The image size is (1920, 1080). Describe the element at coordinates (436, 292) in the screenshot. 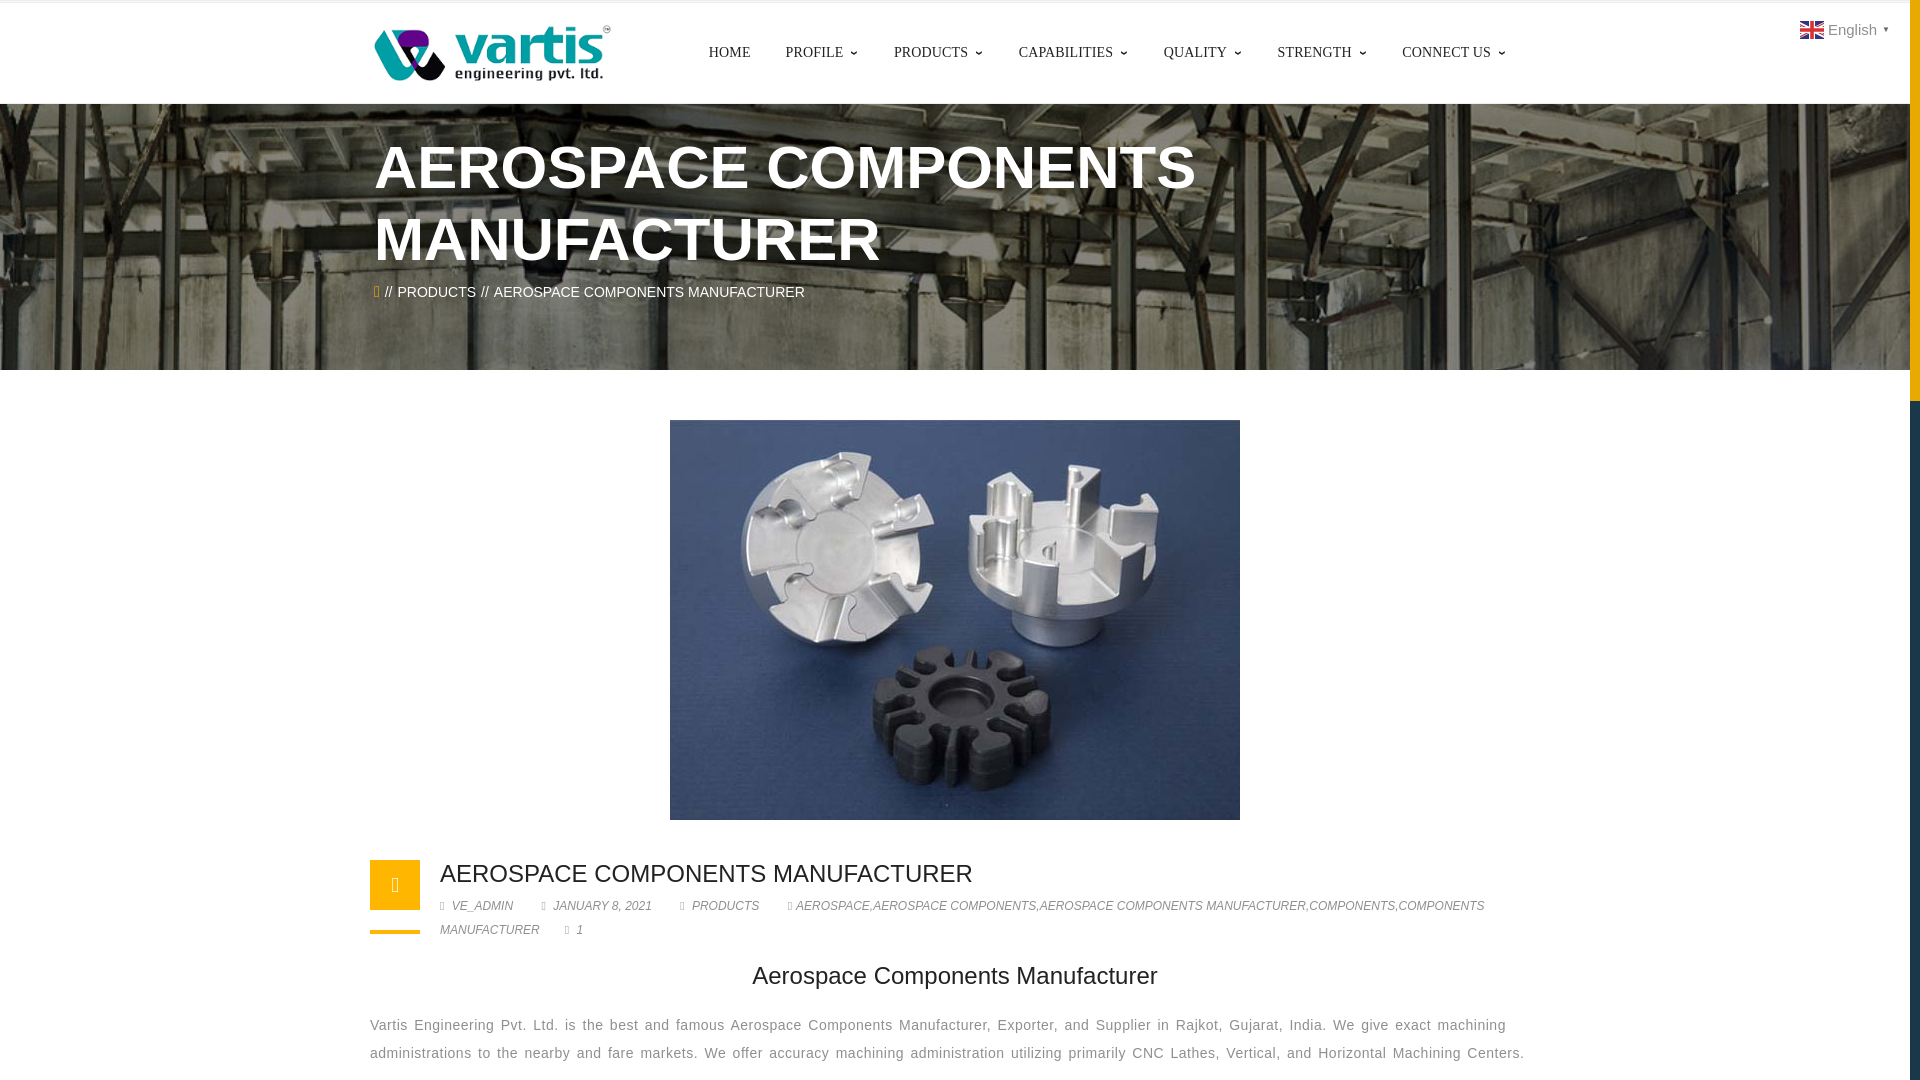

I see `Products` at that location.